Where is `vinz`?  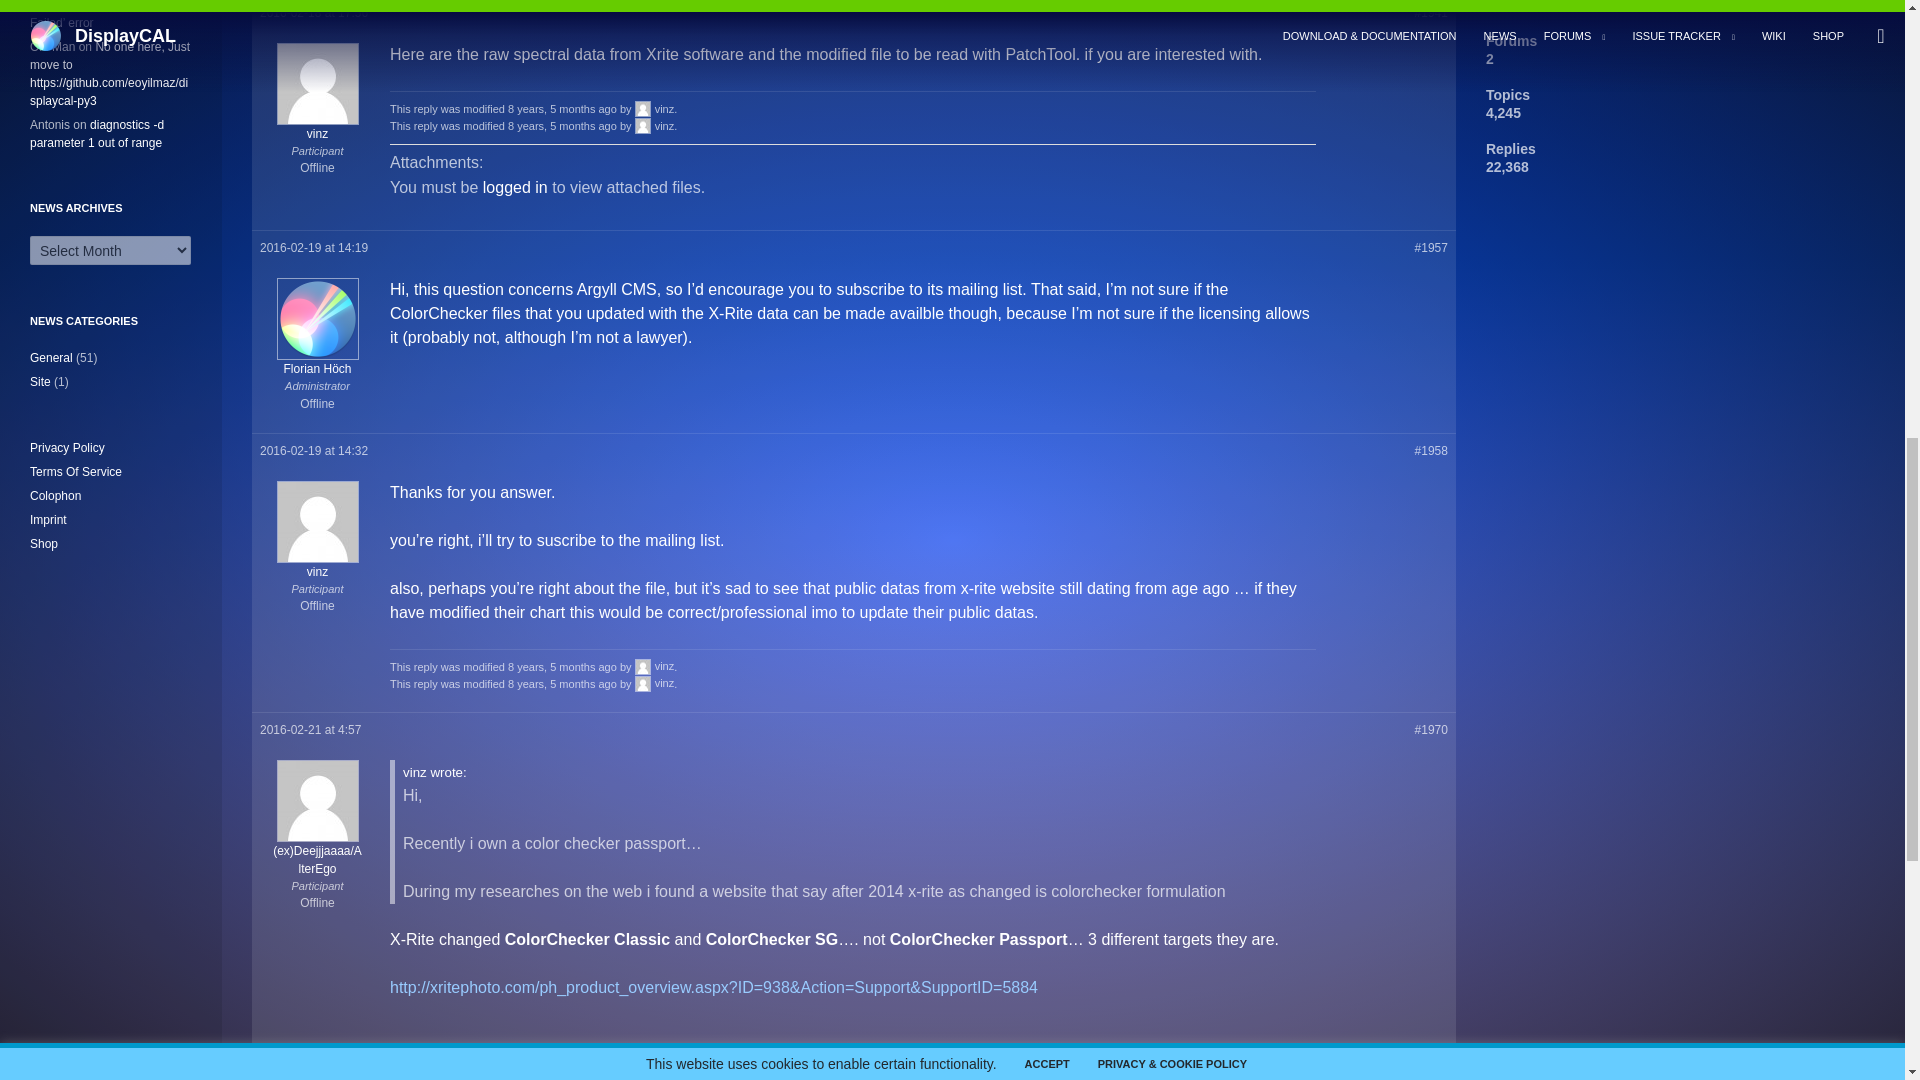 vinz is located at coordinates (316, 564).